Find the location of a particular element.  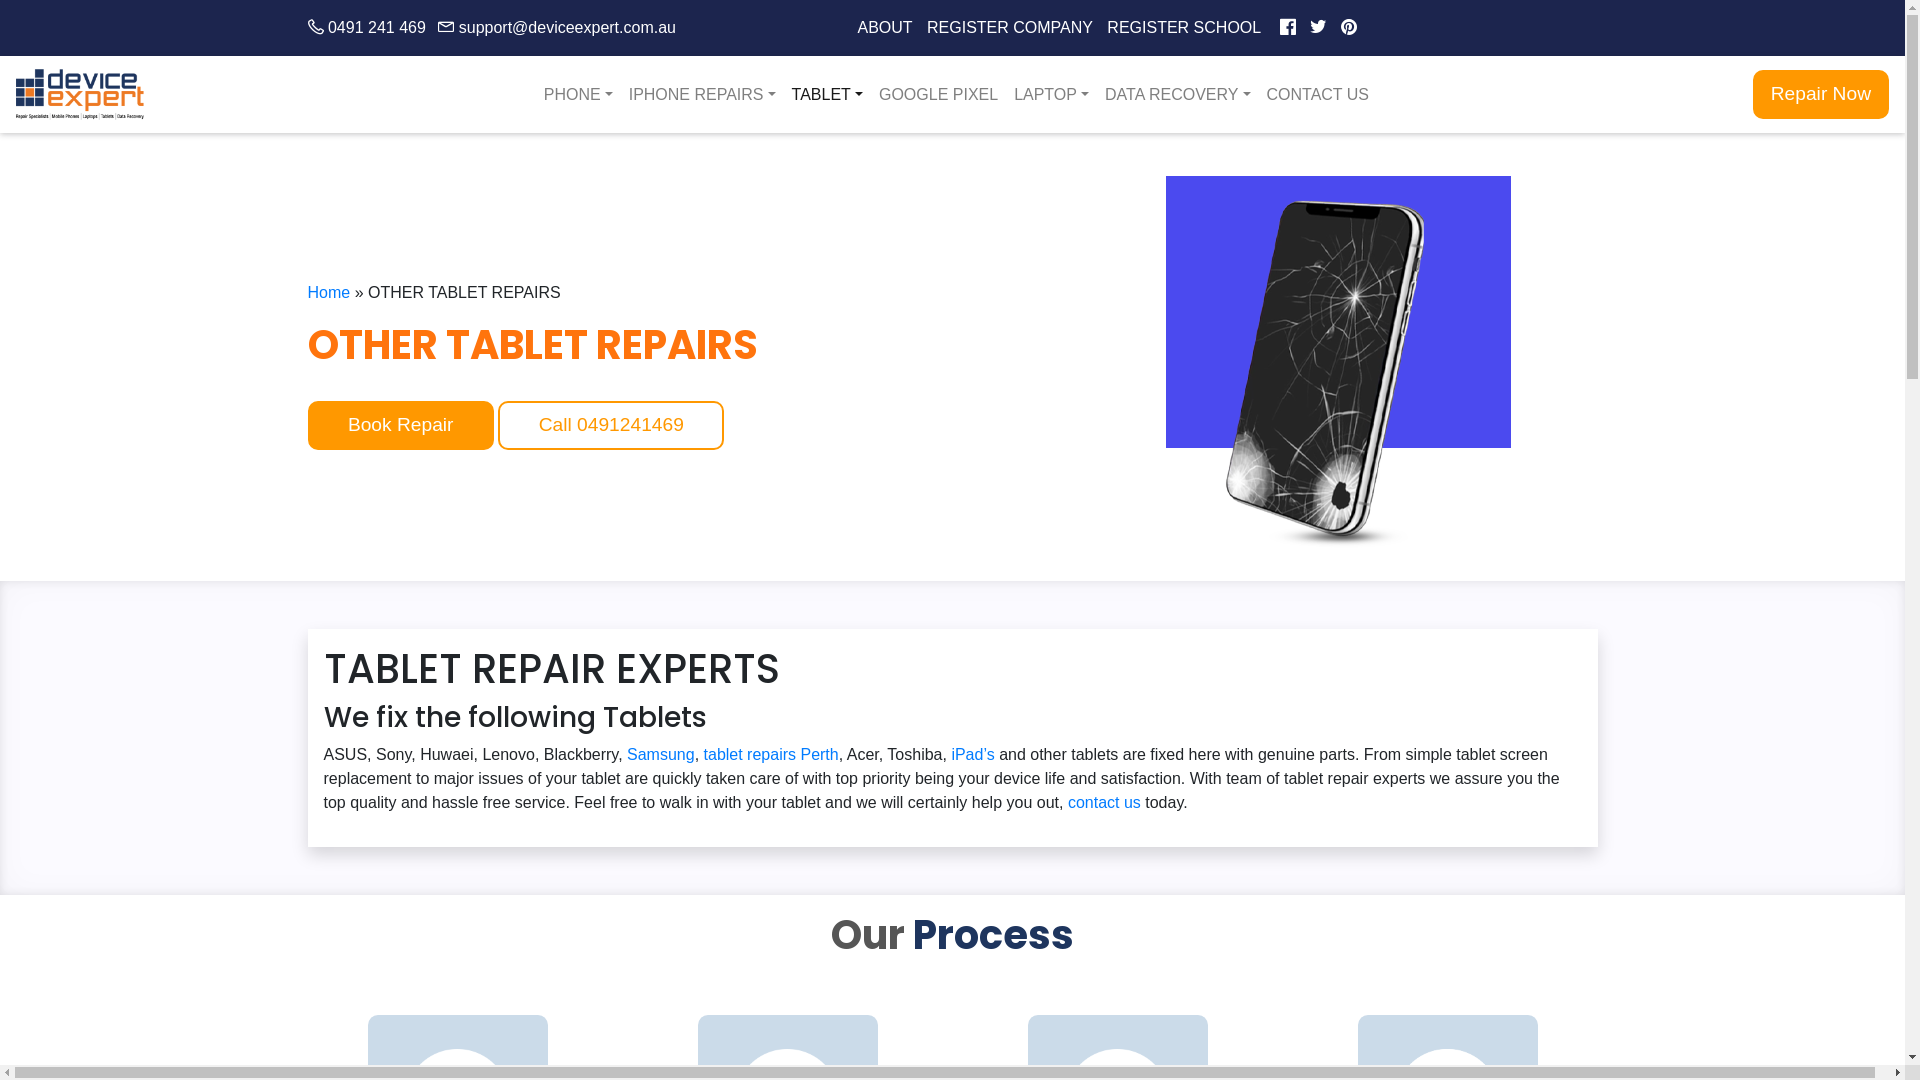

Repair Now is located at coordinates (1821, 94).